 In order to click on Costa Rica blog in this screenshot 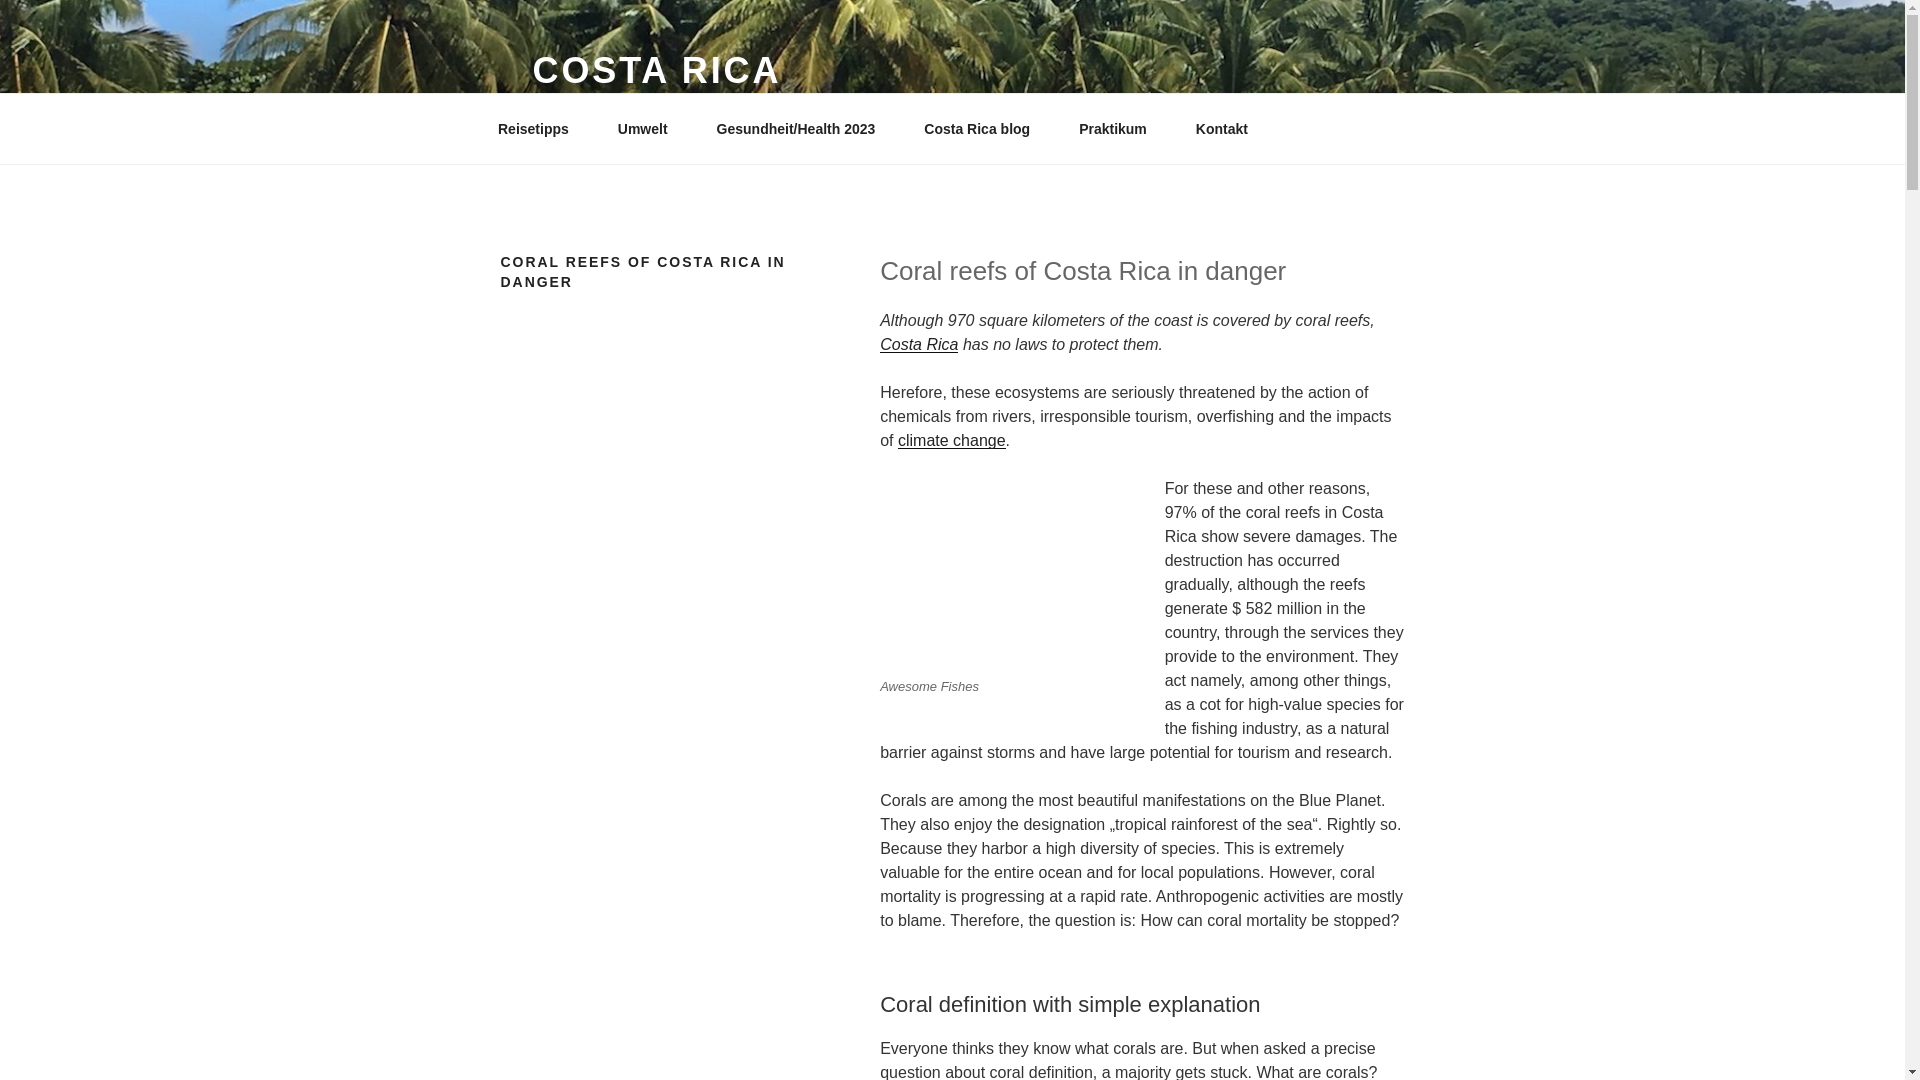, I will do `click(984, 128)`.